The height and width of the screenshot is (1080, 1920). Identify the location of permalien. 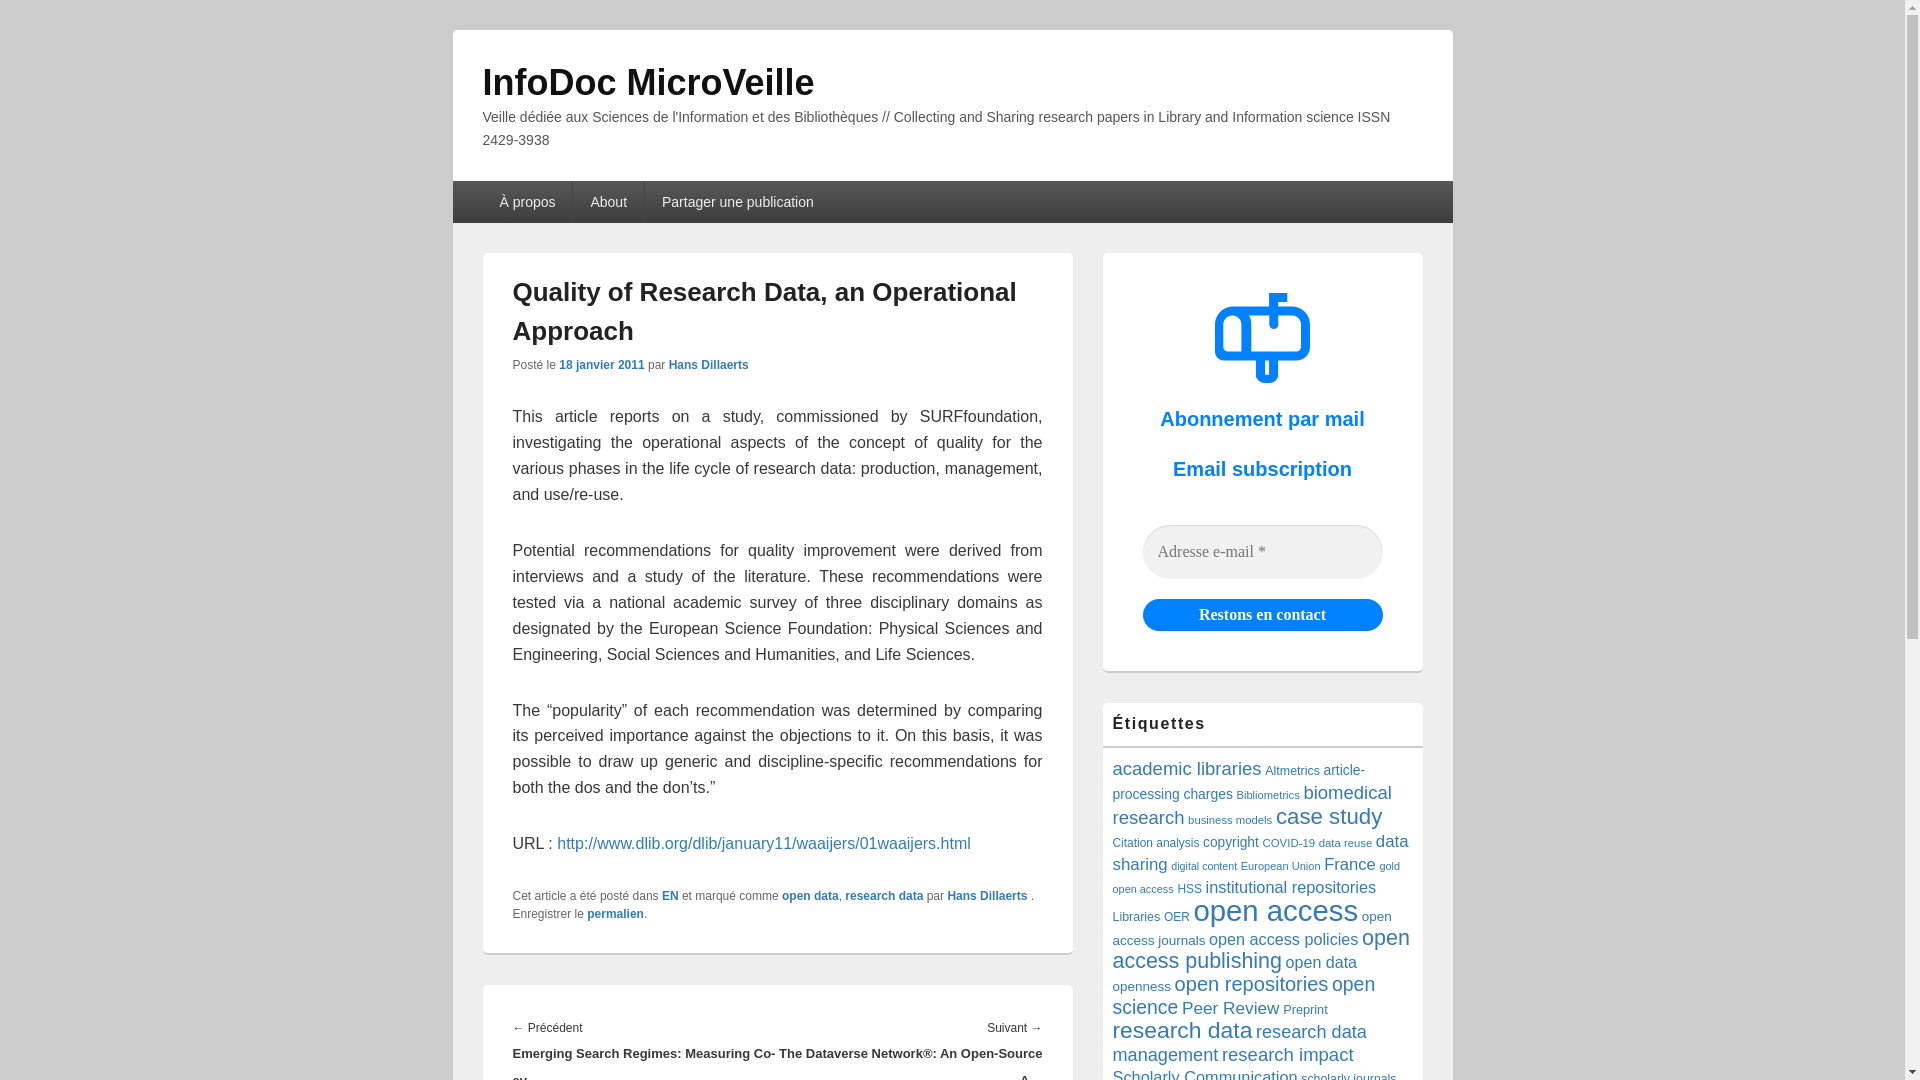
(615, 914).